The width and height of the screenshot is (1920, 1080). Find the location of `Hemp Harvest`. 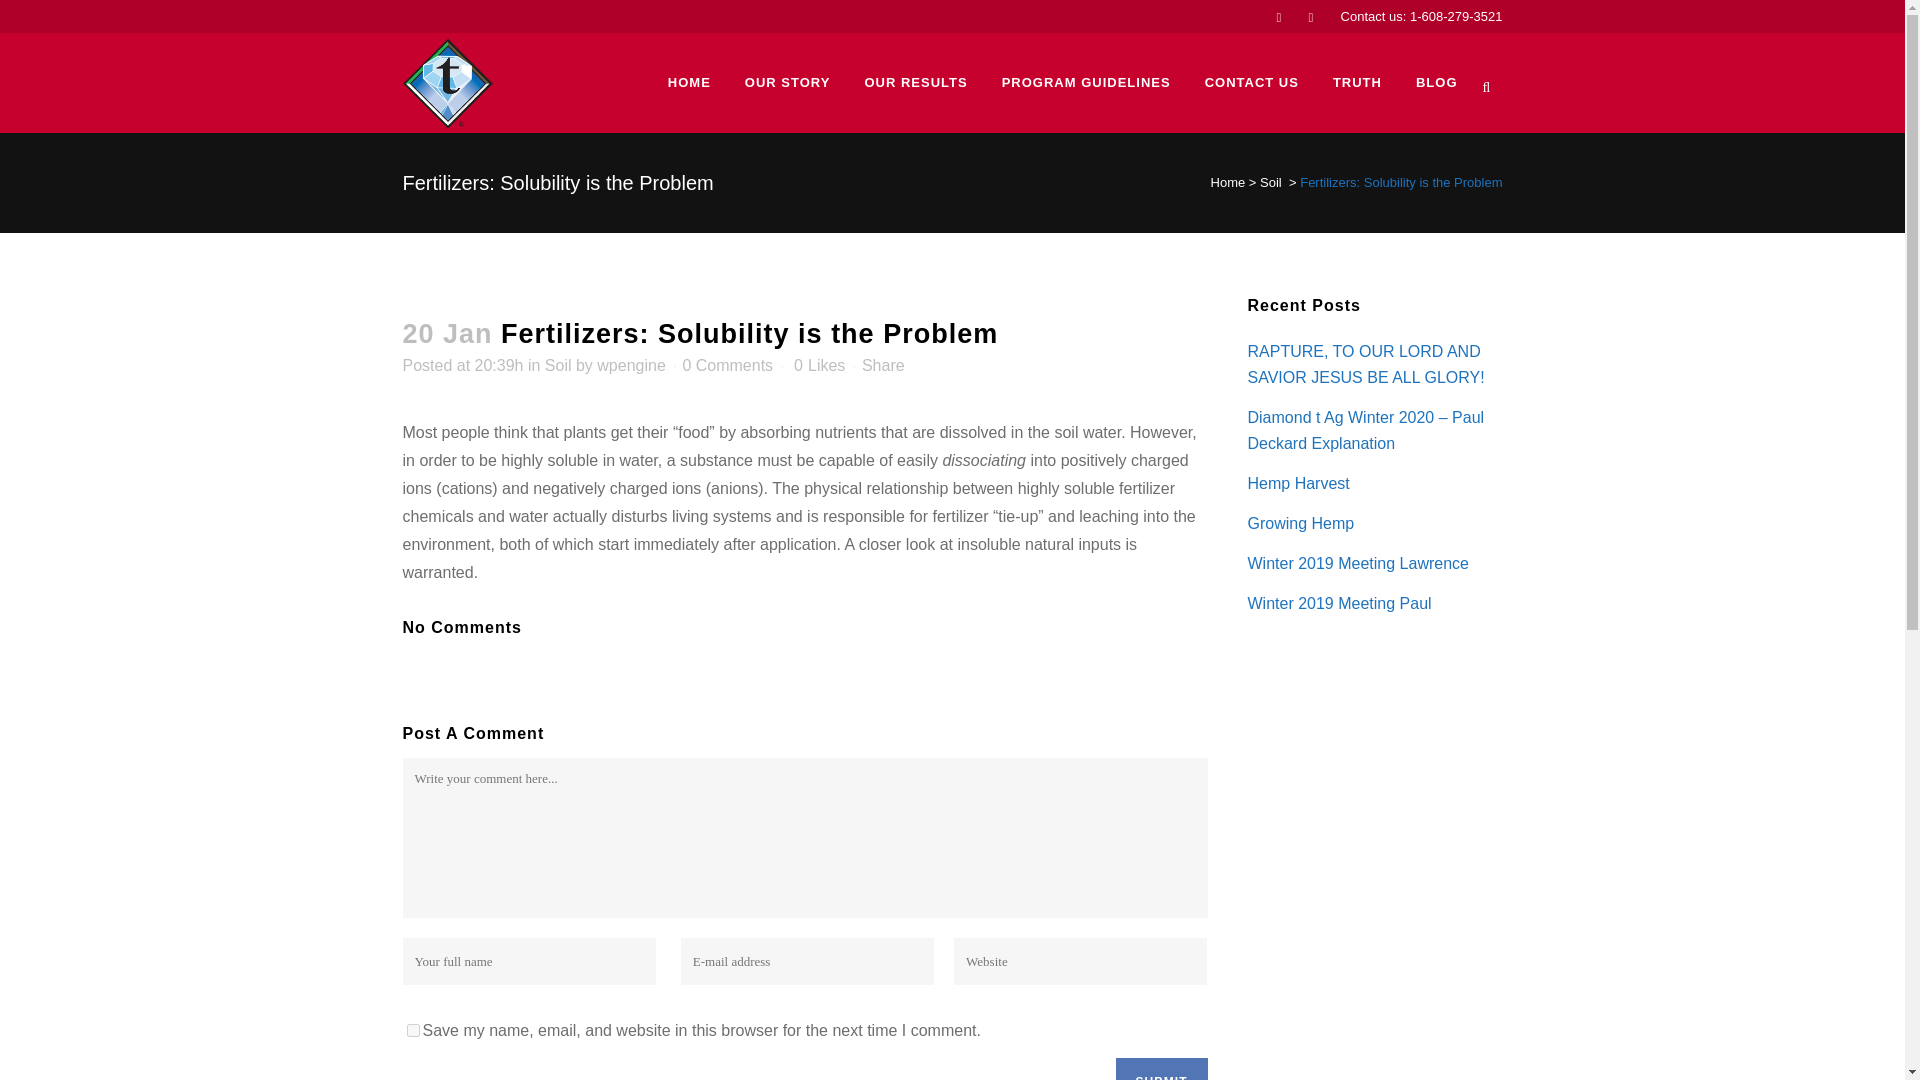

Hemp Harvest is located at coordinates (1298, 484).